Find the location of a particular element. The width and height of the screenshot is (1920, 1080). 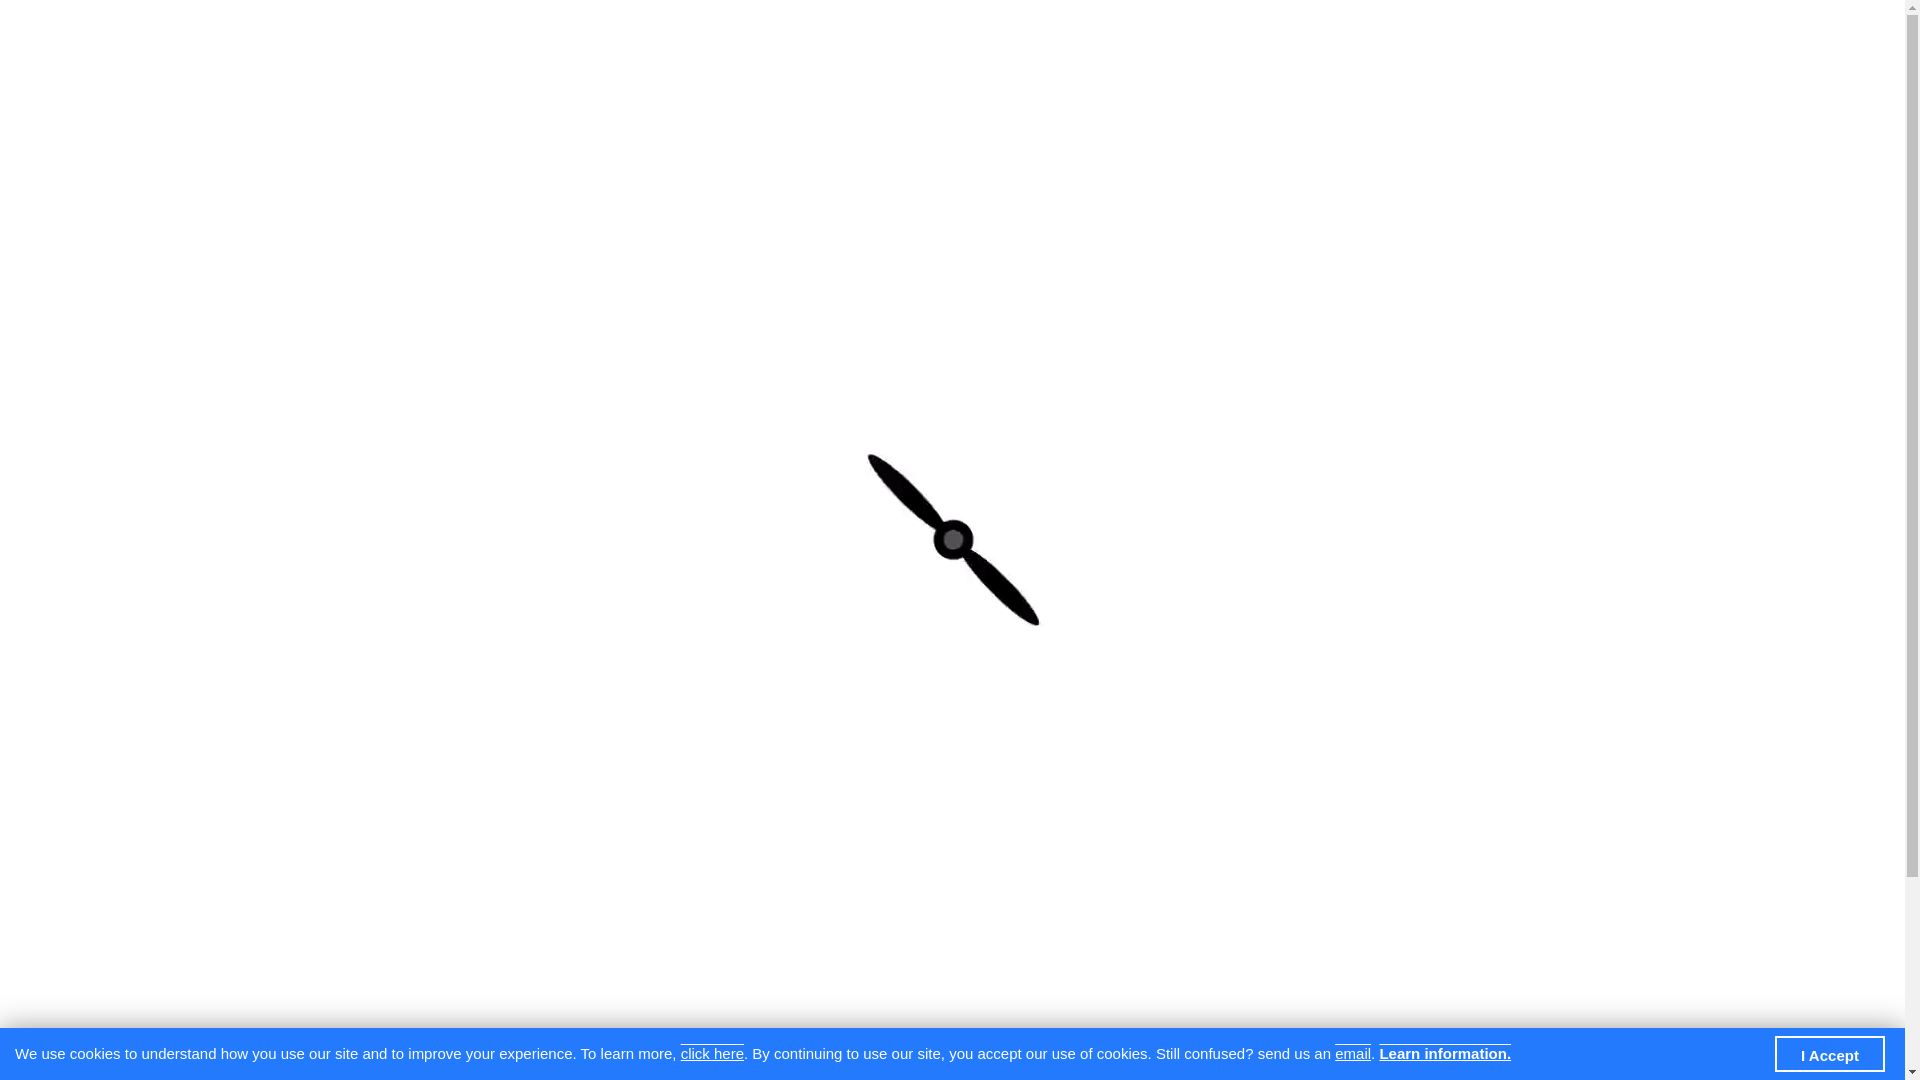

JOIN US is located at coordinates (1062, 96).